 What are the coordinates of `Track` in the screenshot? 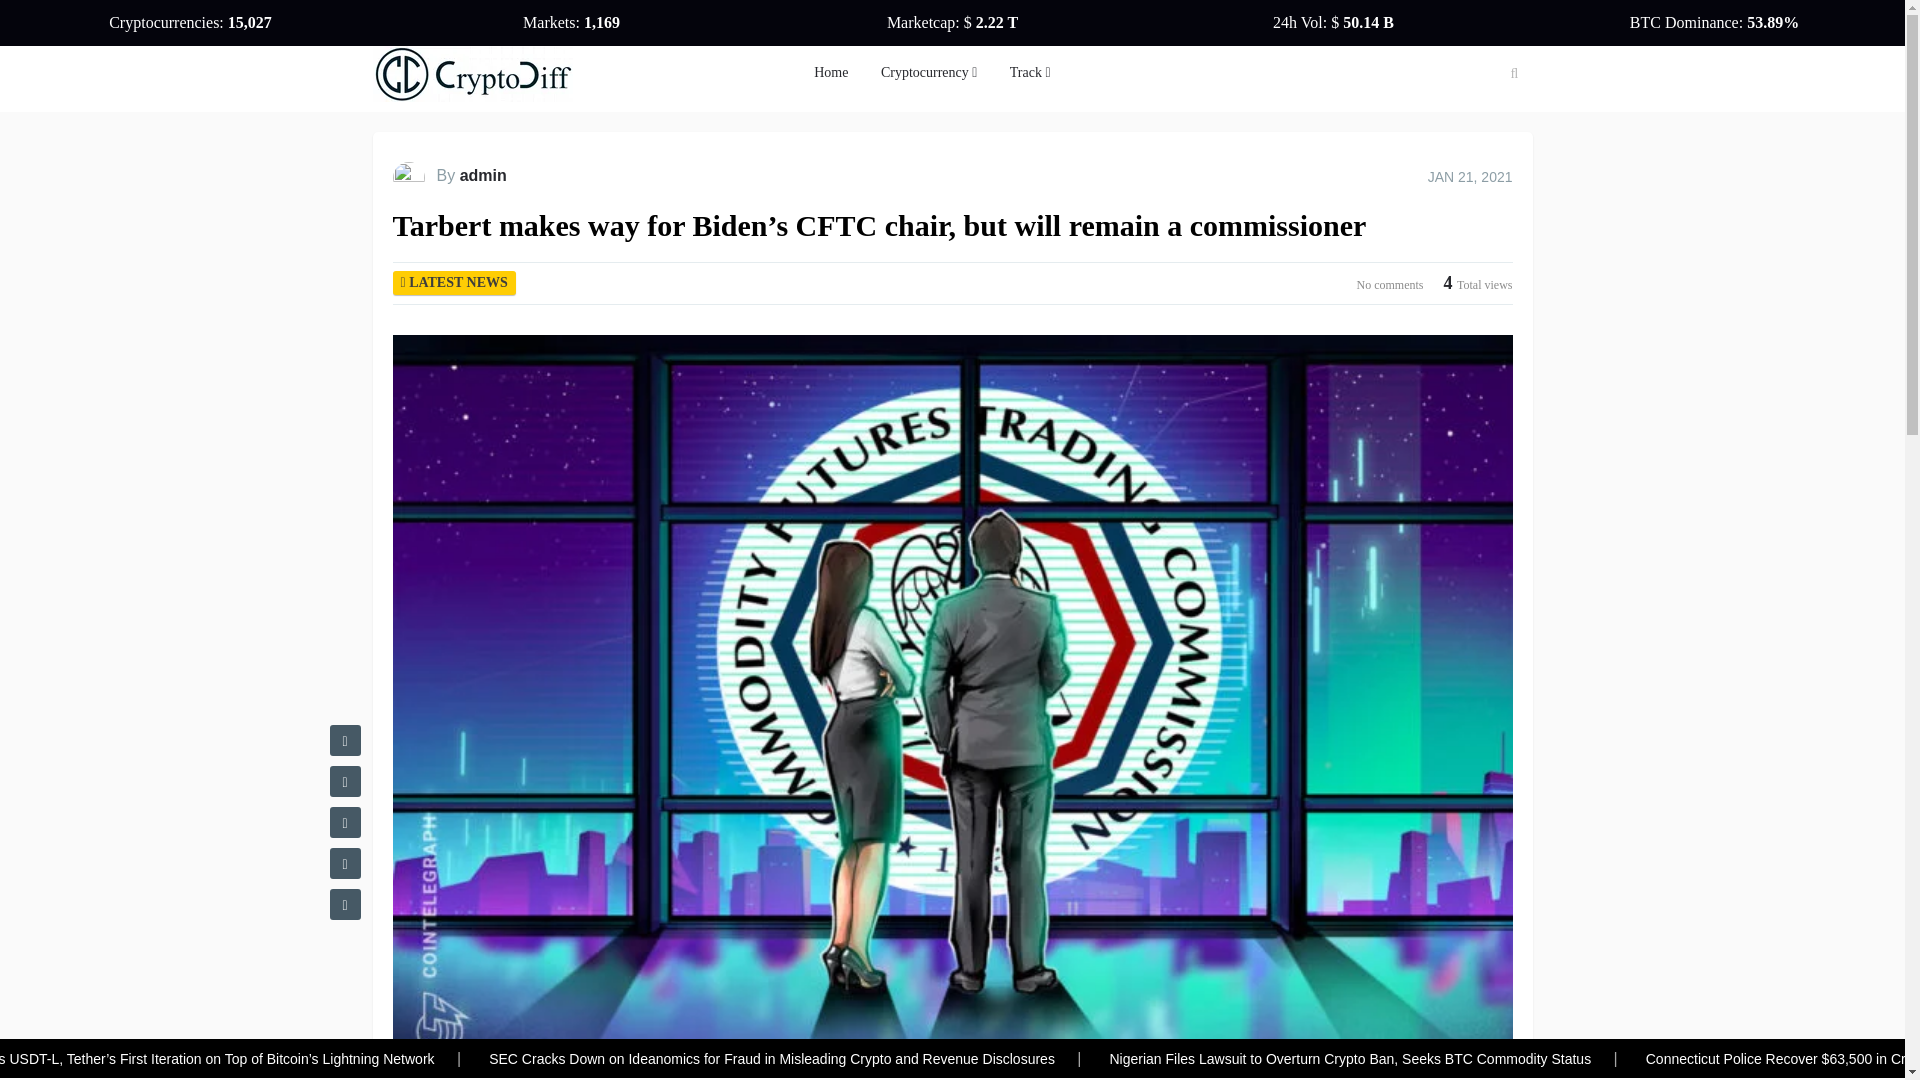 It's located at (1030, 73).